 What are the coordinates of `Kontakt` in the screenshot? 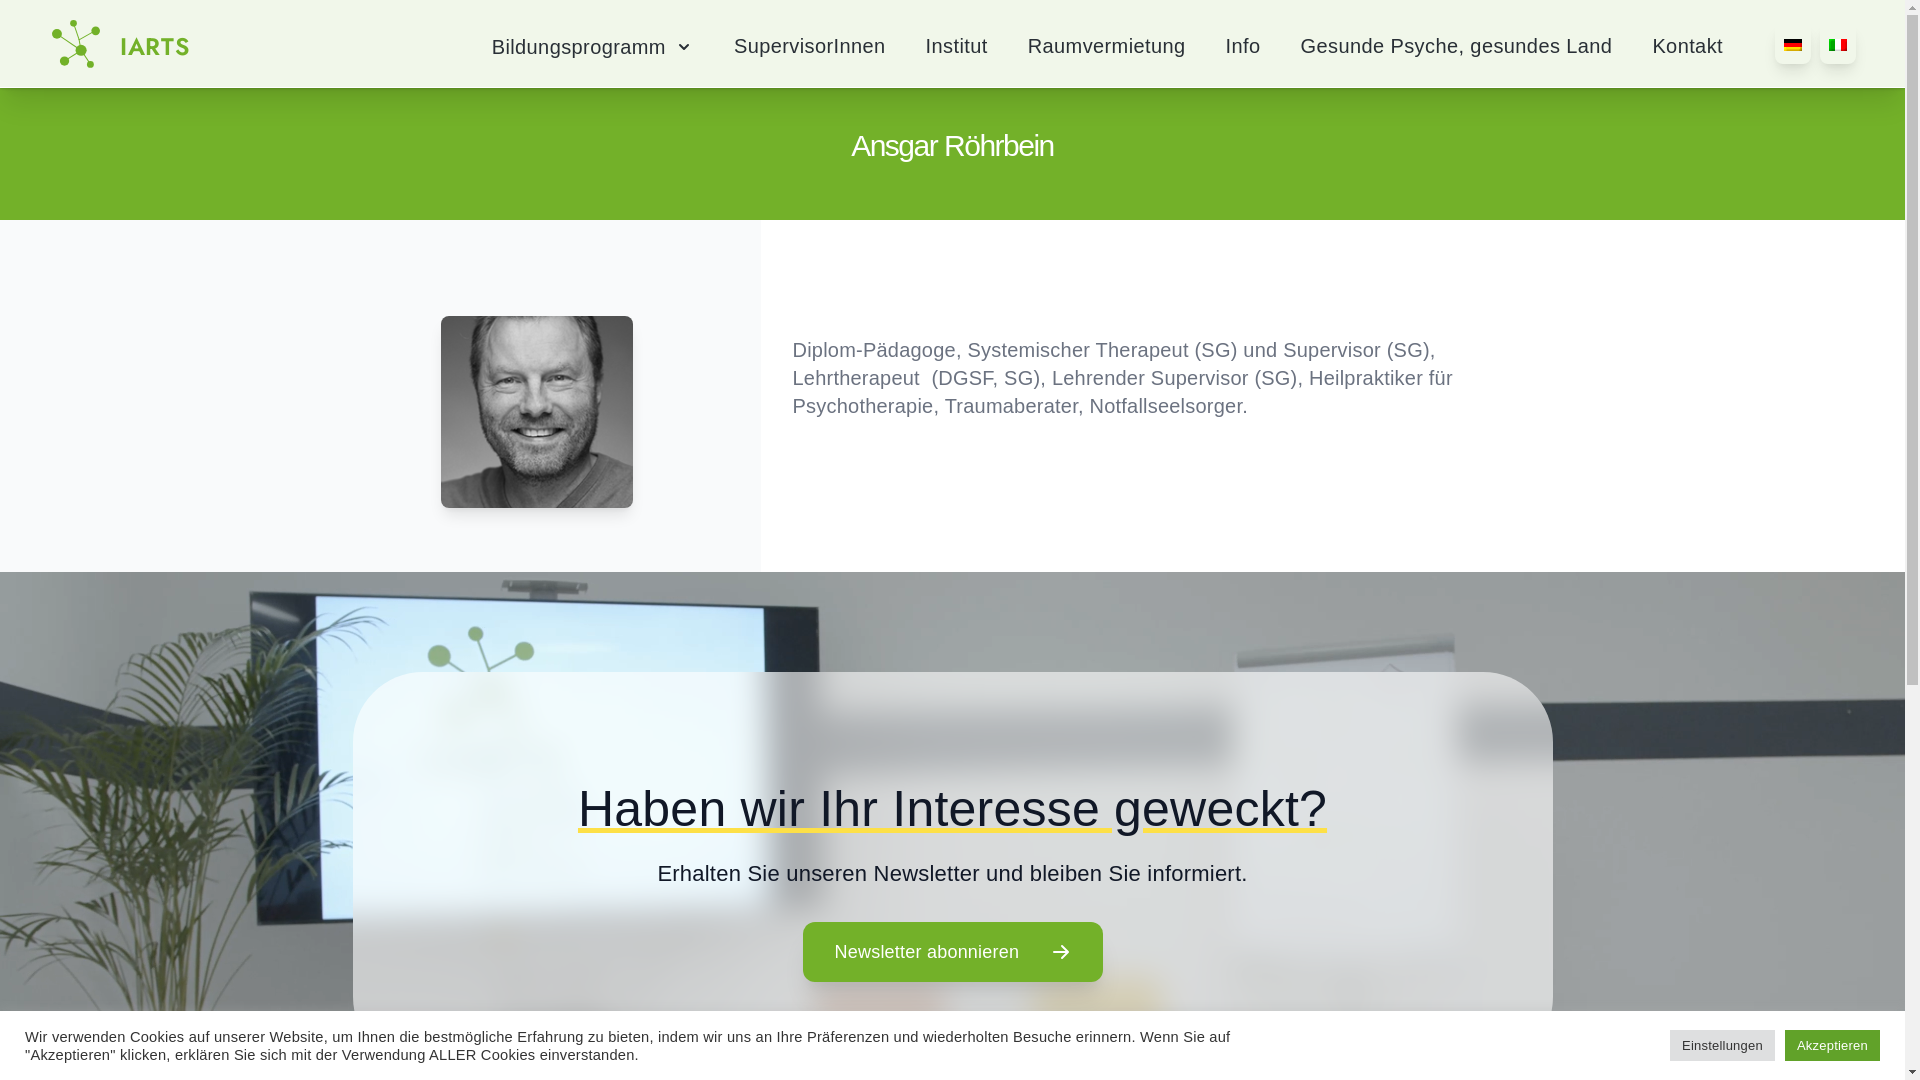 It's located at (1688, 50).